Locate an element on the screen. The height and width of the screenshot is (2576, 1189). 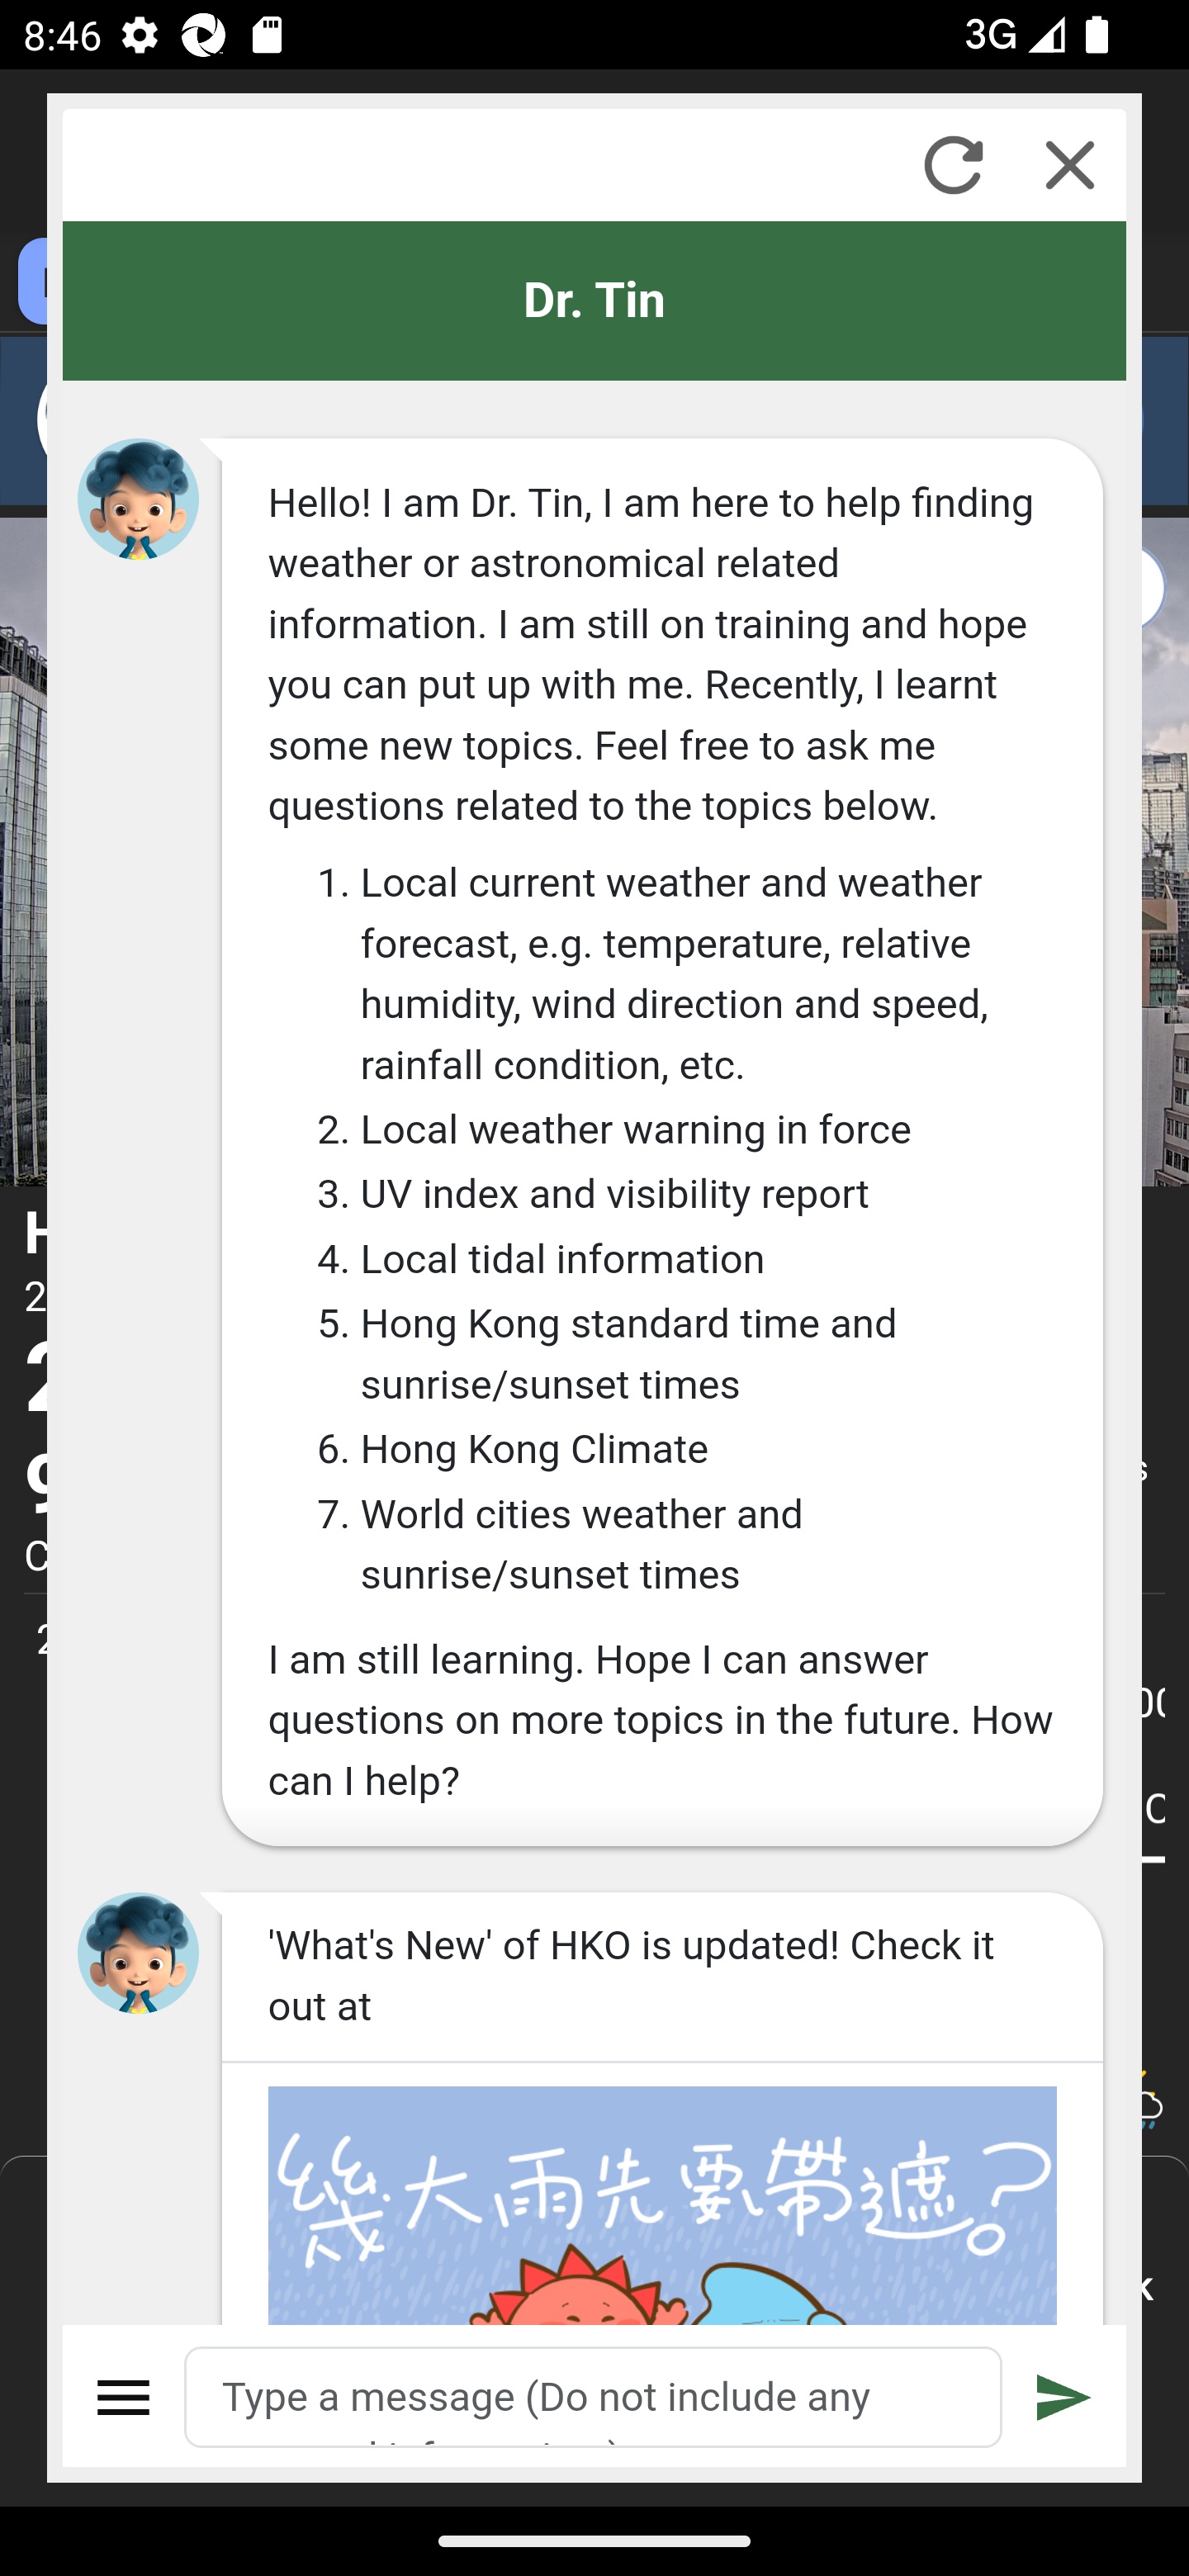
Menu is located at coordinates (125, 2397).